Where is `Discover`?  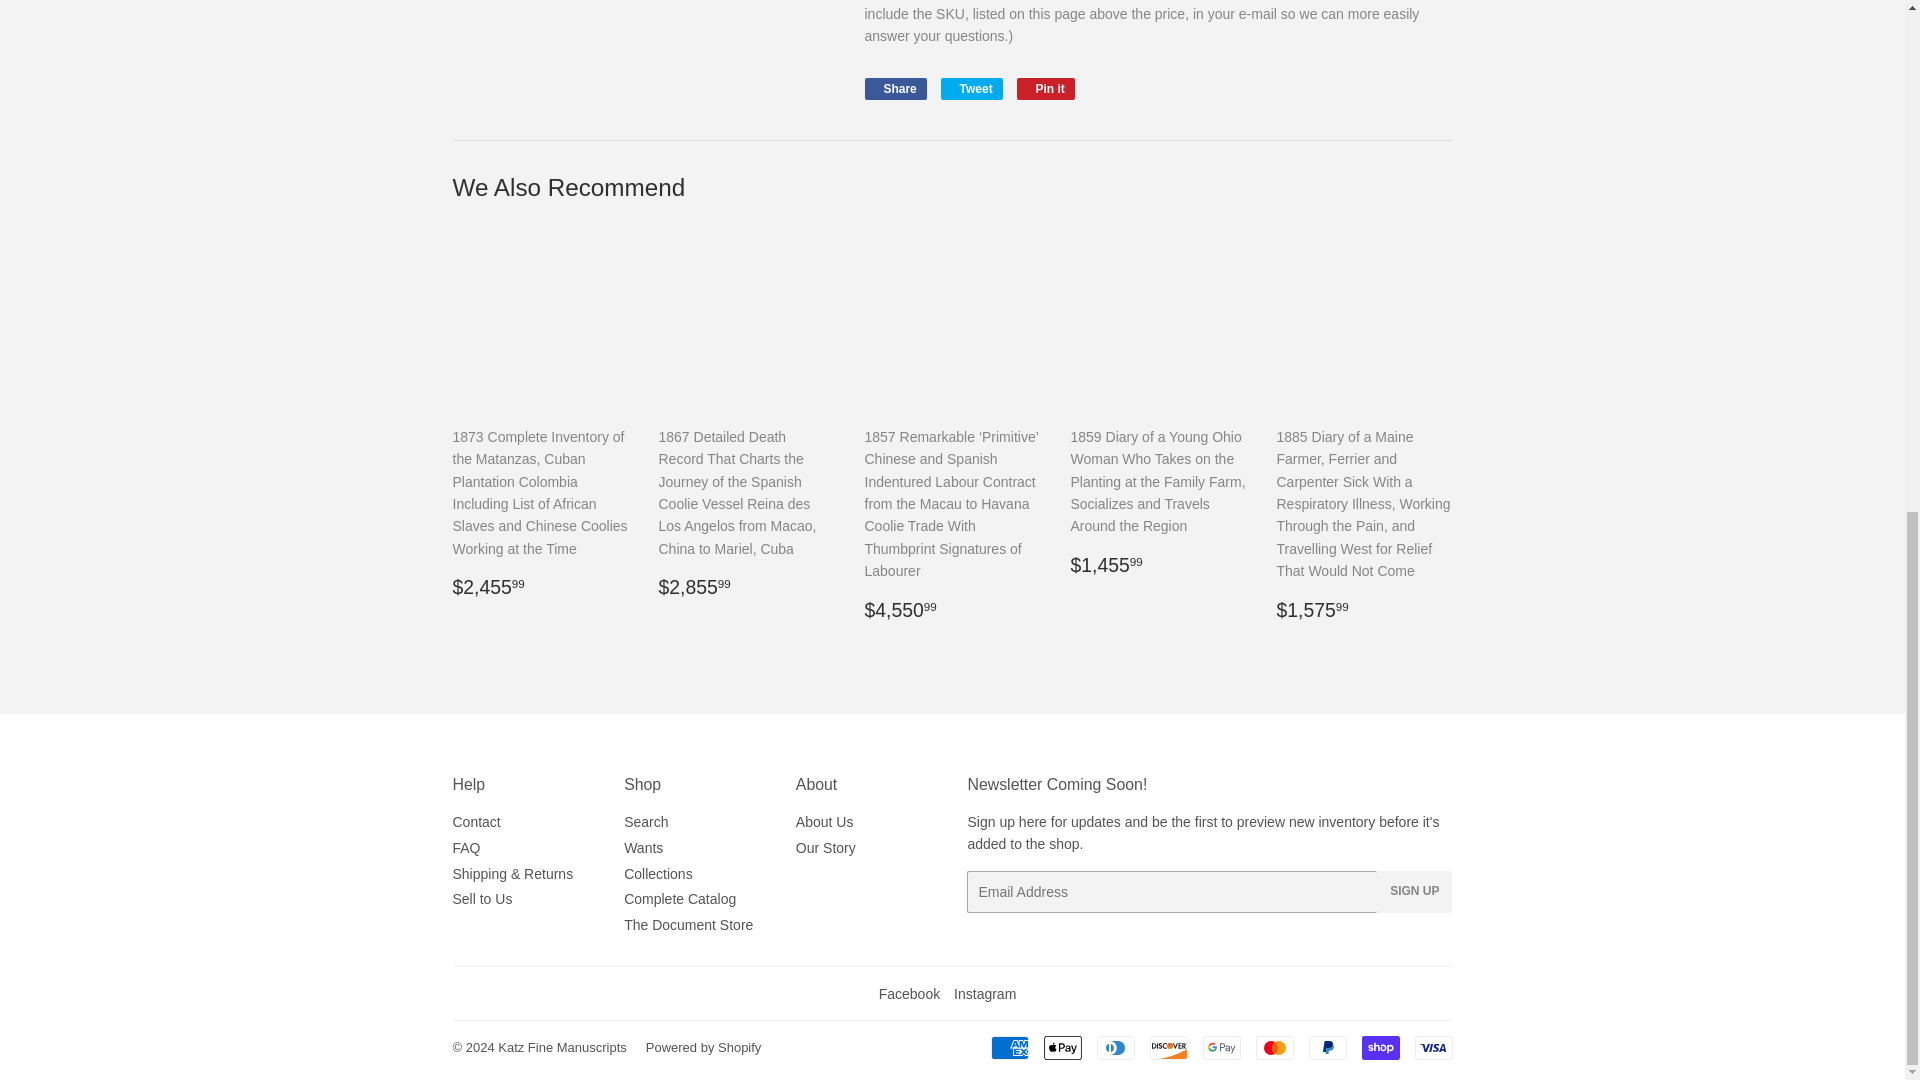
Discover is located at coordinates (1063, 1047).